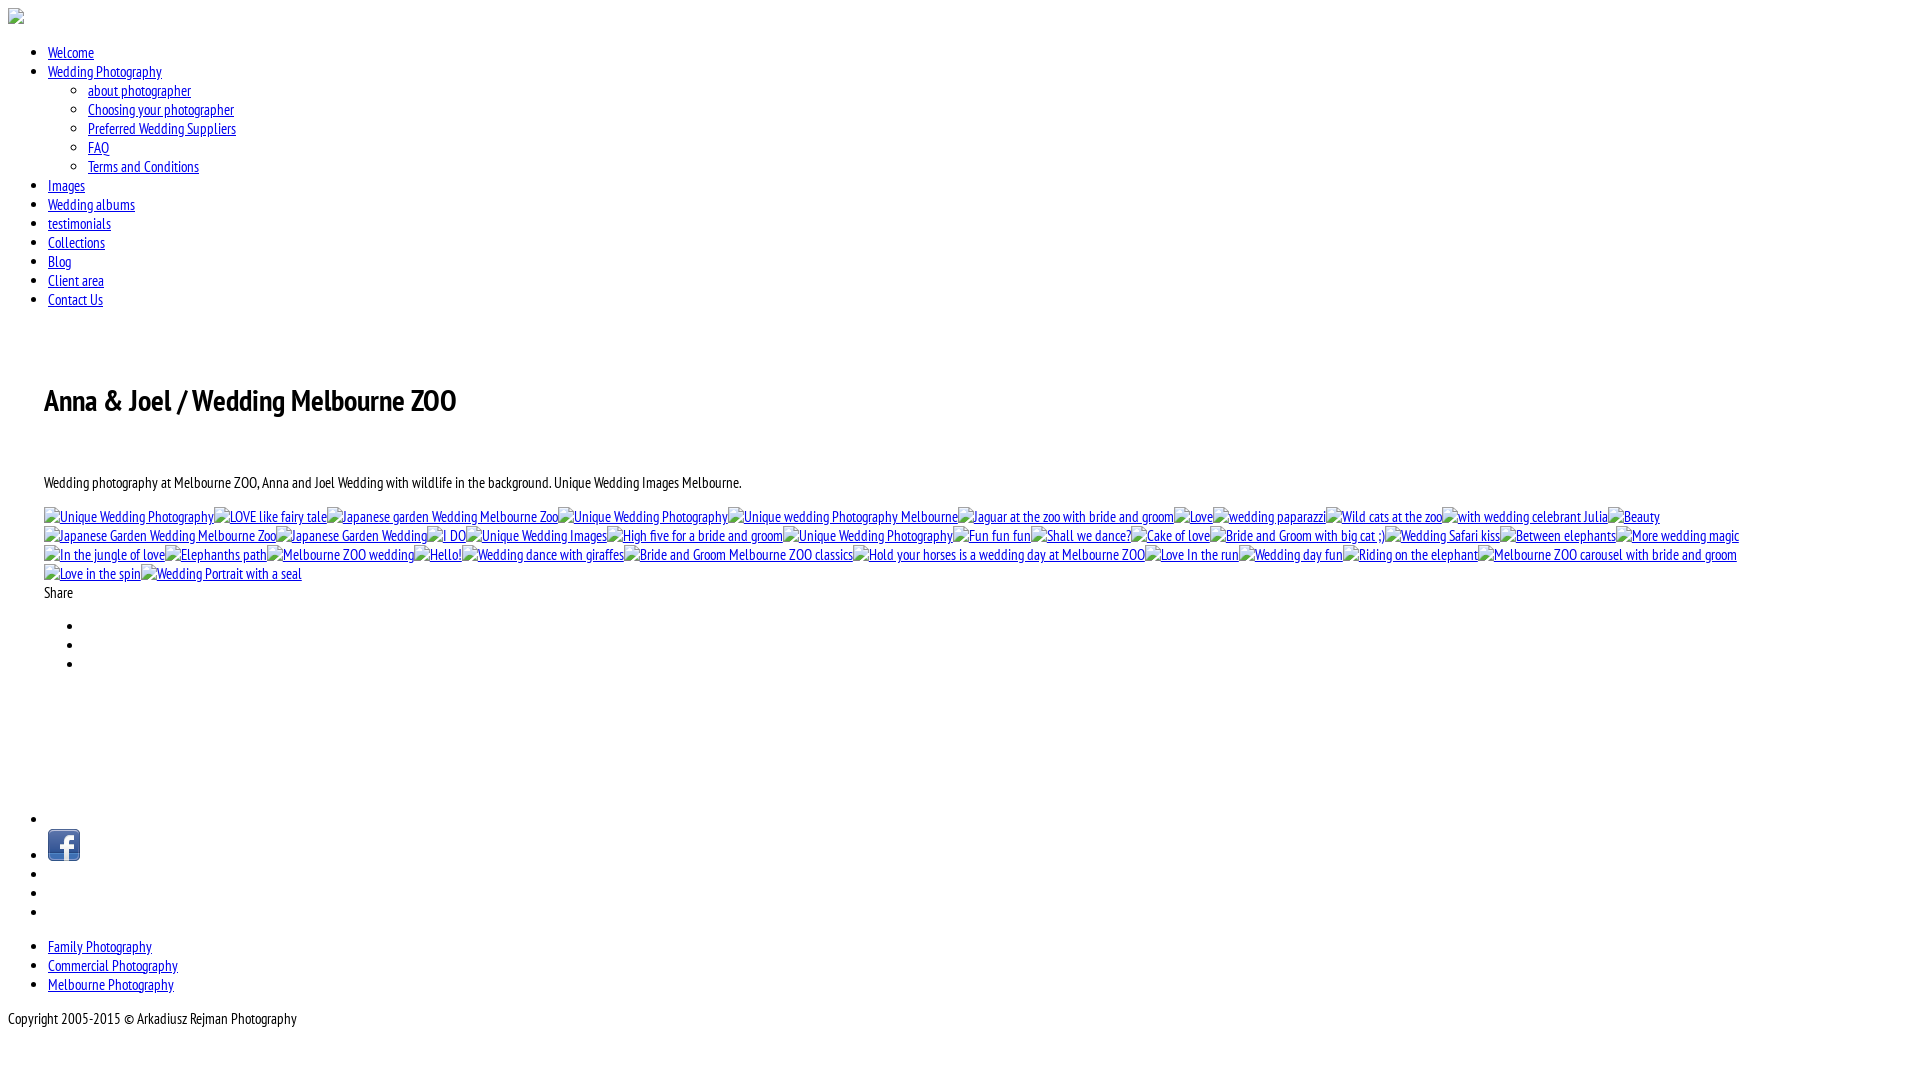 The width and height of the screenshot is (1920, 1080). Describe the element at coordinates (80, 224) in the screenshot. I see `testimonials` at that location.